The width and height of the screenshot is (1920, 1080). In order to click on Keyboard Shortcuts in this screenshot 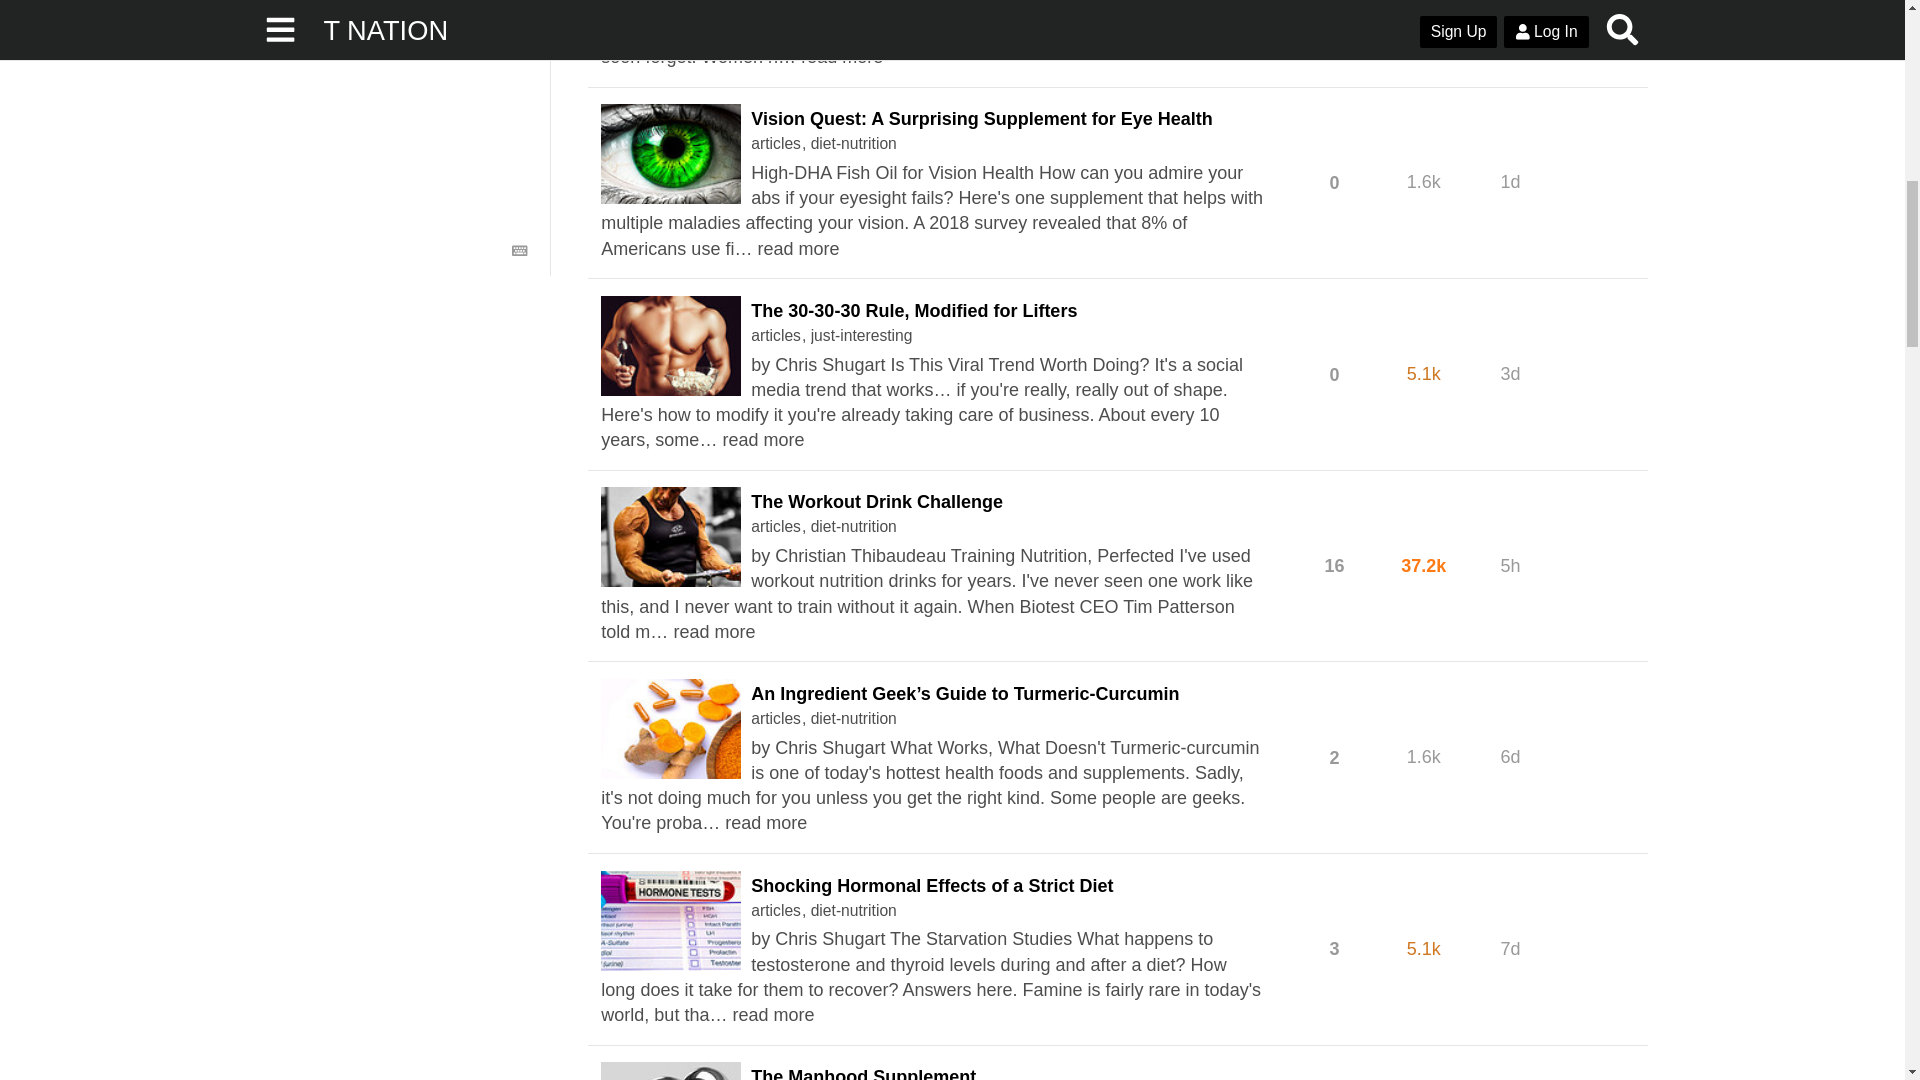, I will do `click(520, 250)`.